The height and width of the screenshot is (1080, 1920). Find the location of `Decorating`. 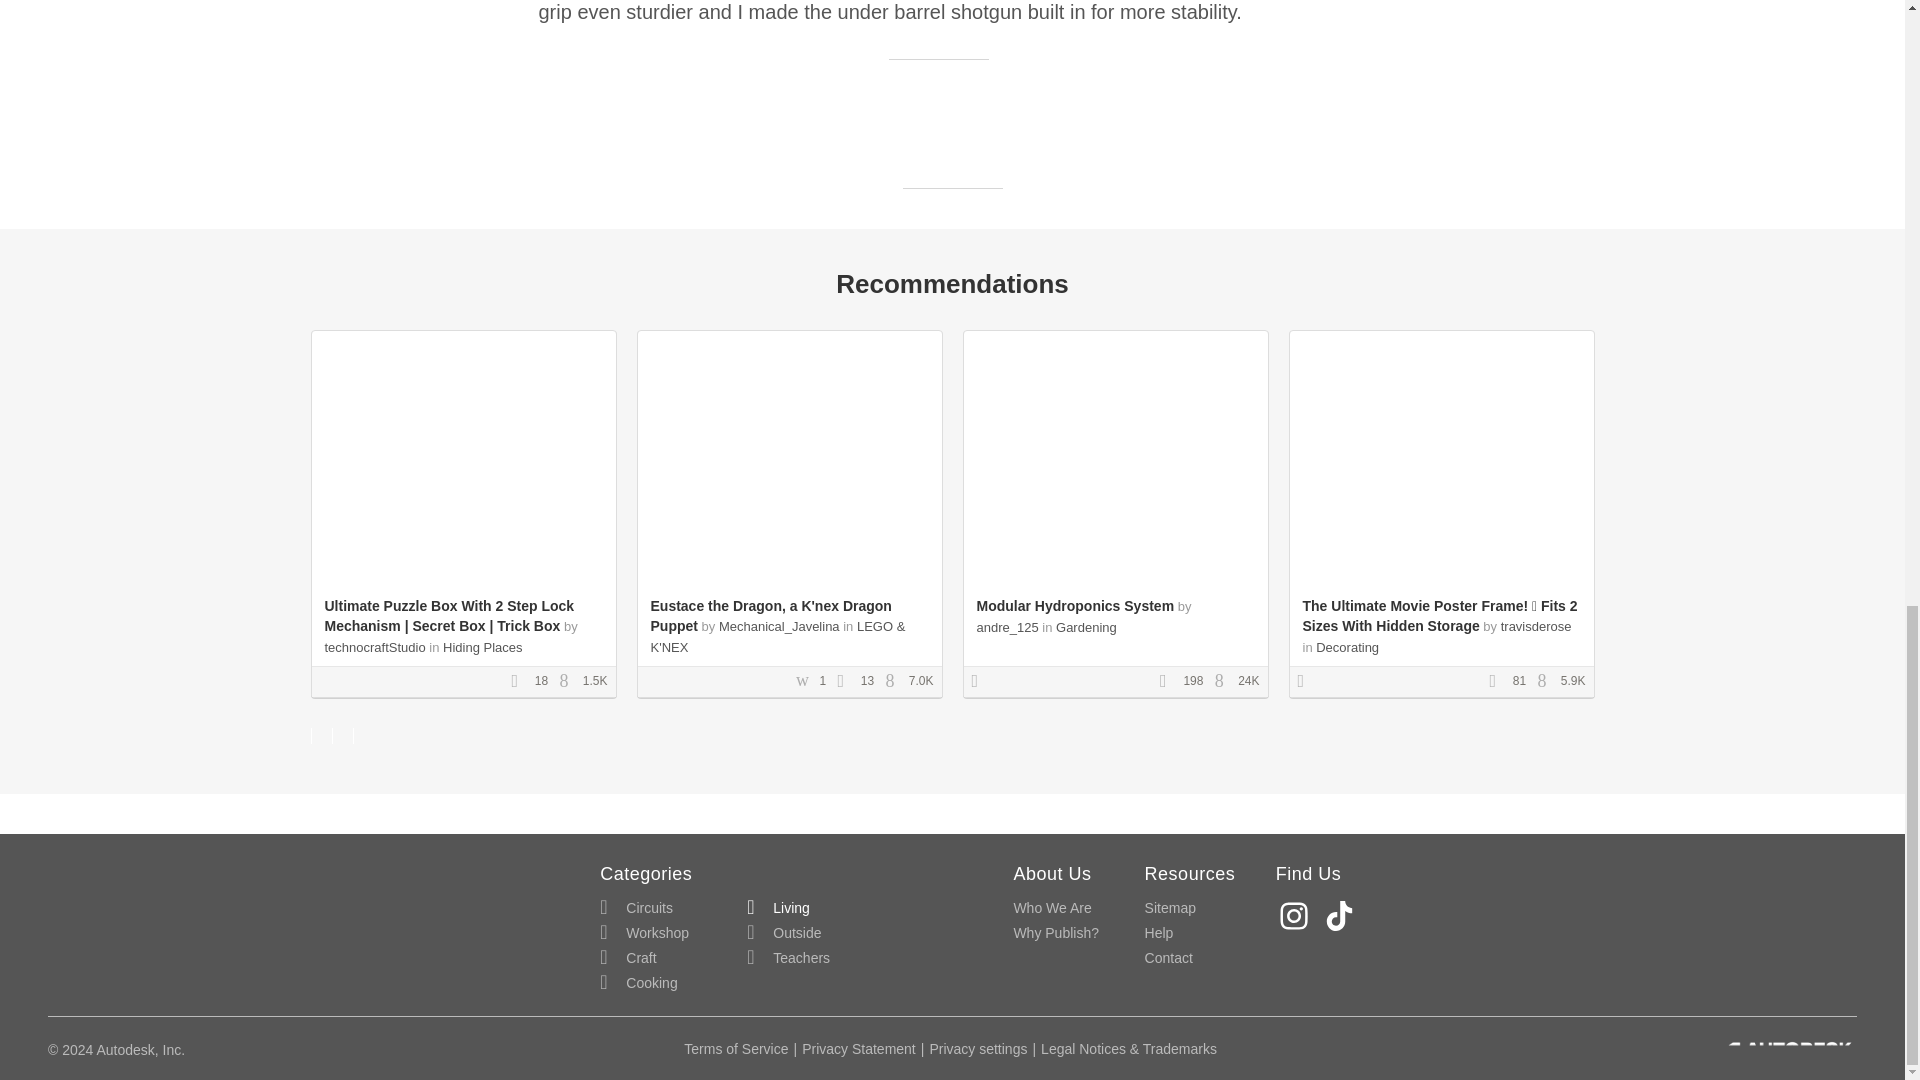

Decorating is located at coordinates (1346, 647).